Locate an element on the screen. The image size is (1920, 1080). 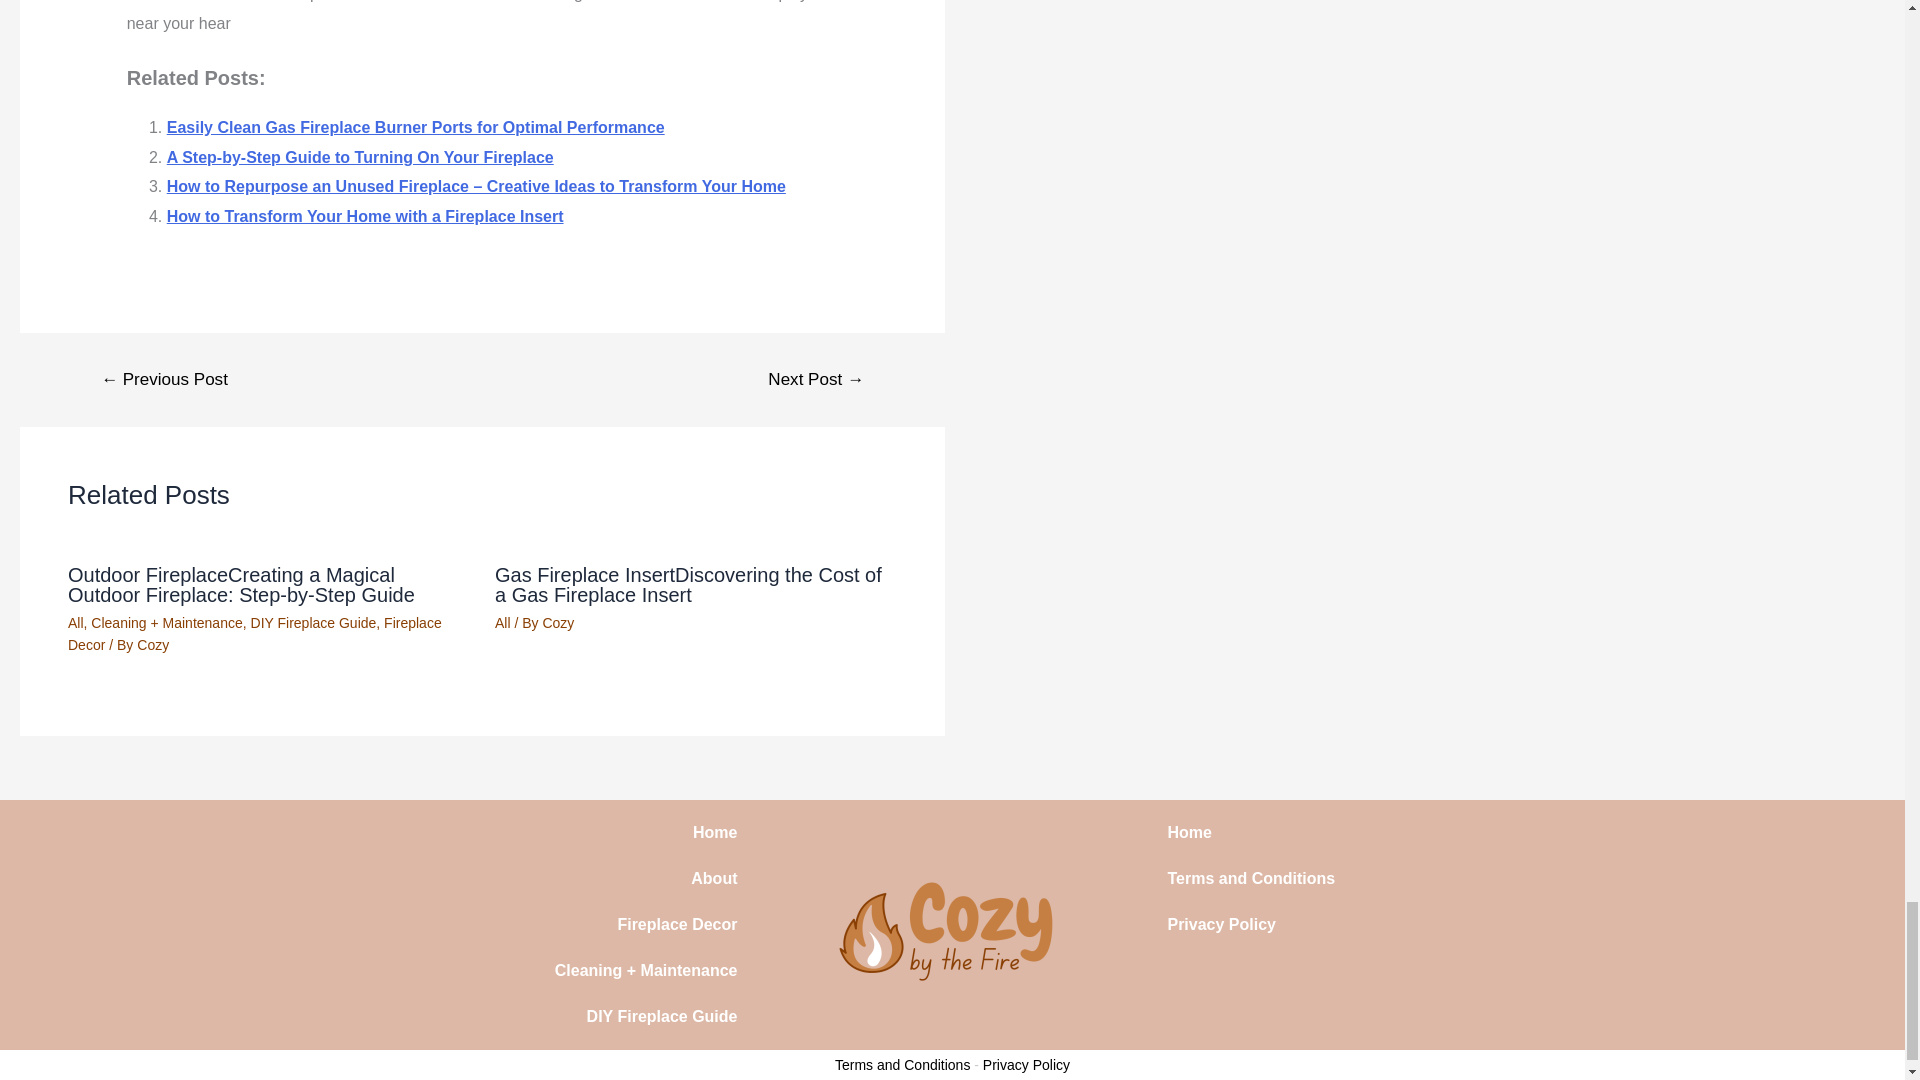
View all posts by Cozy is located at coordinates (558, 622).